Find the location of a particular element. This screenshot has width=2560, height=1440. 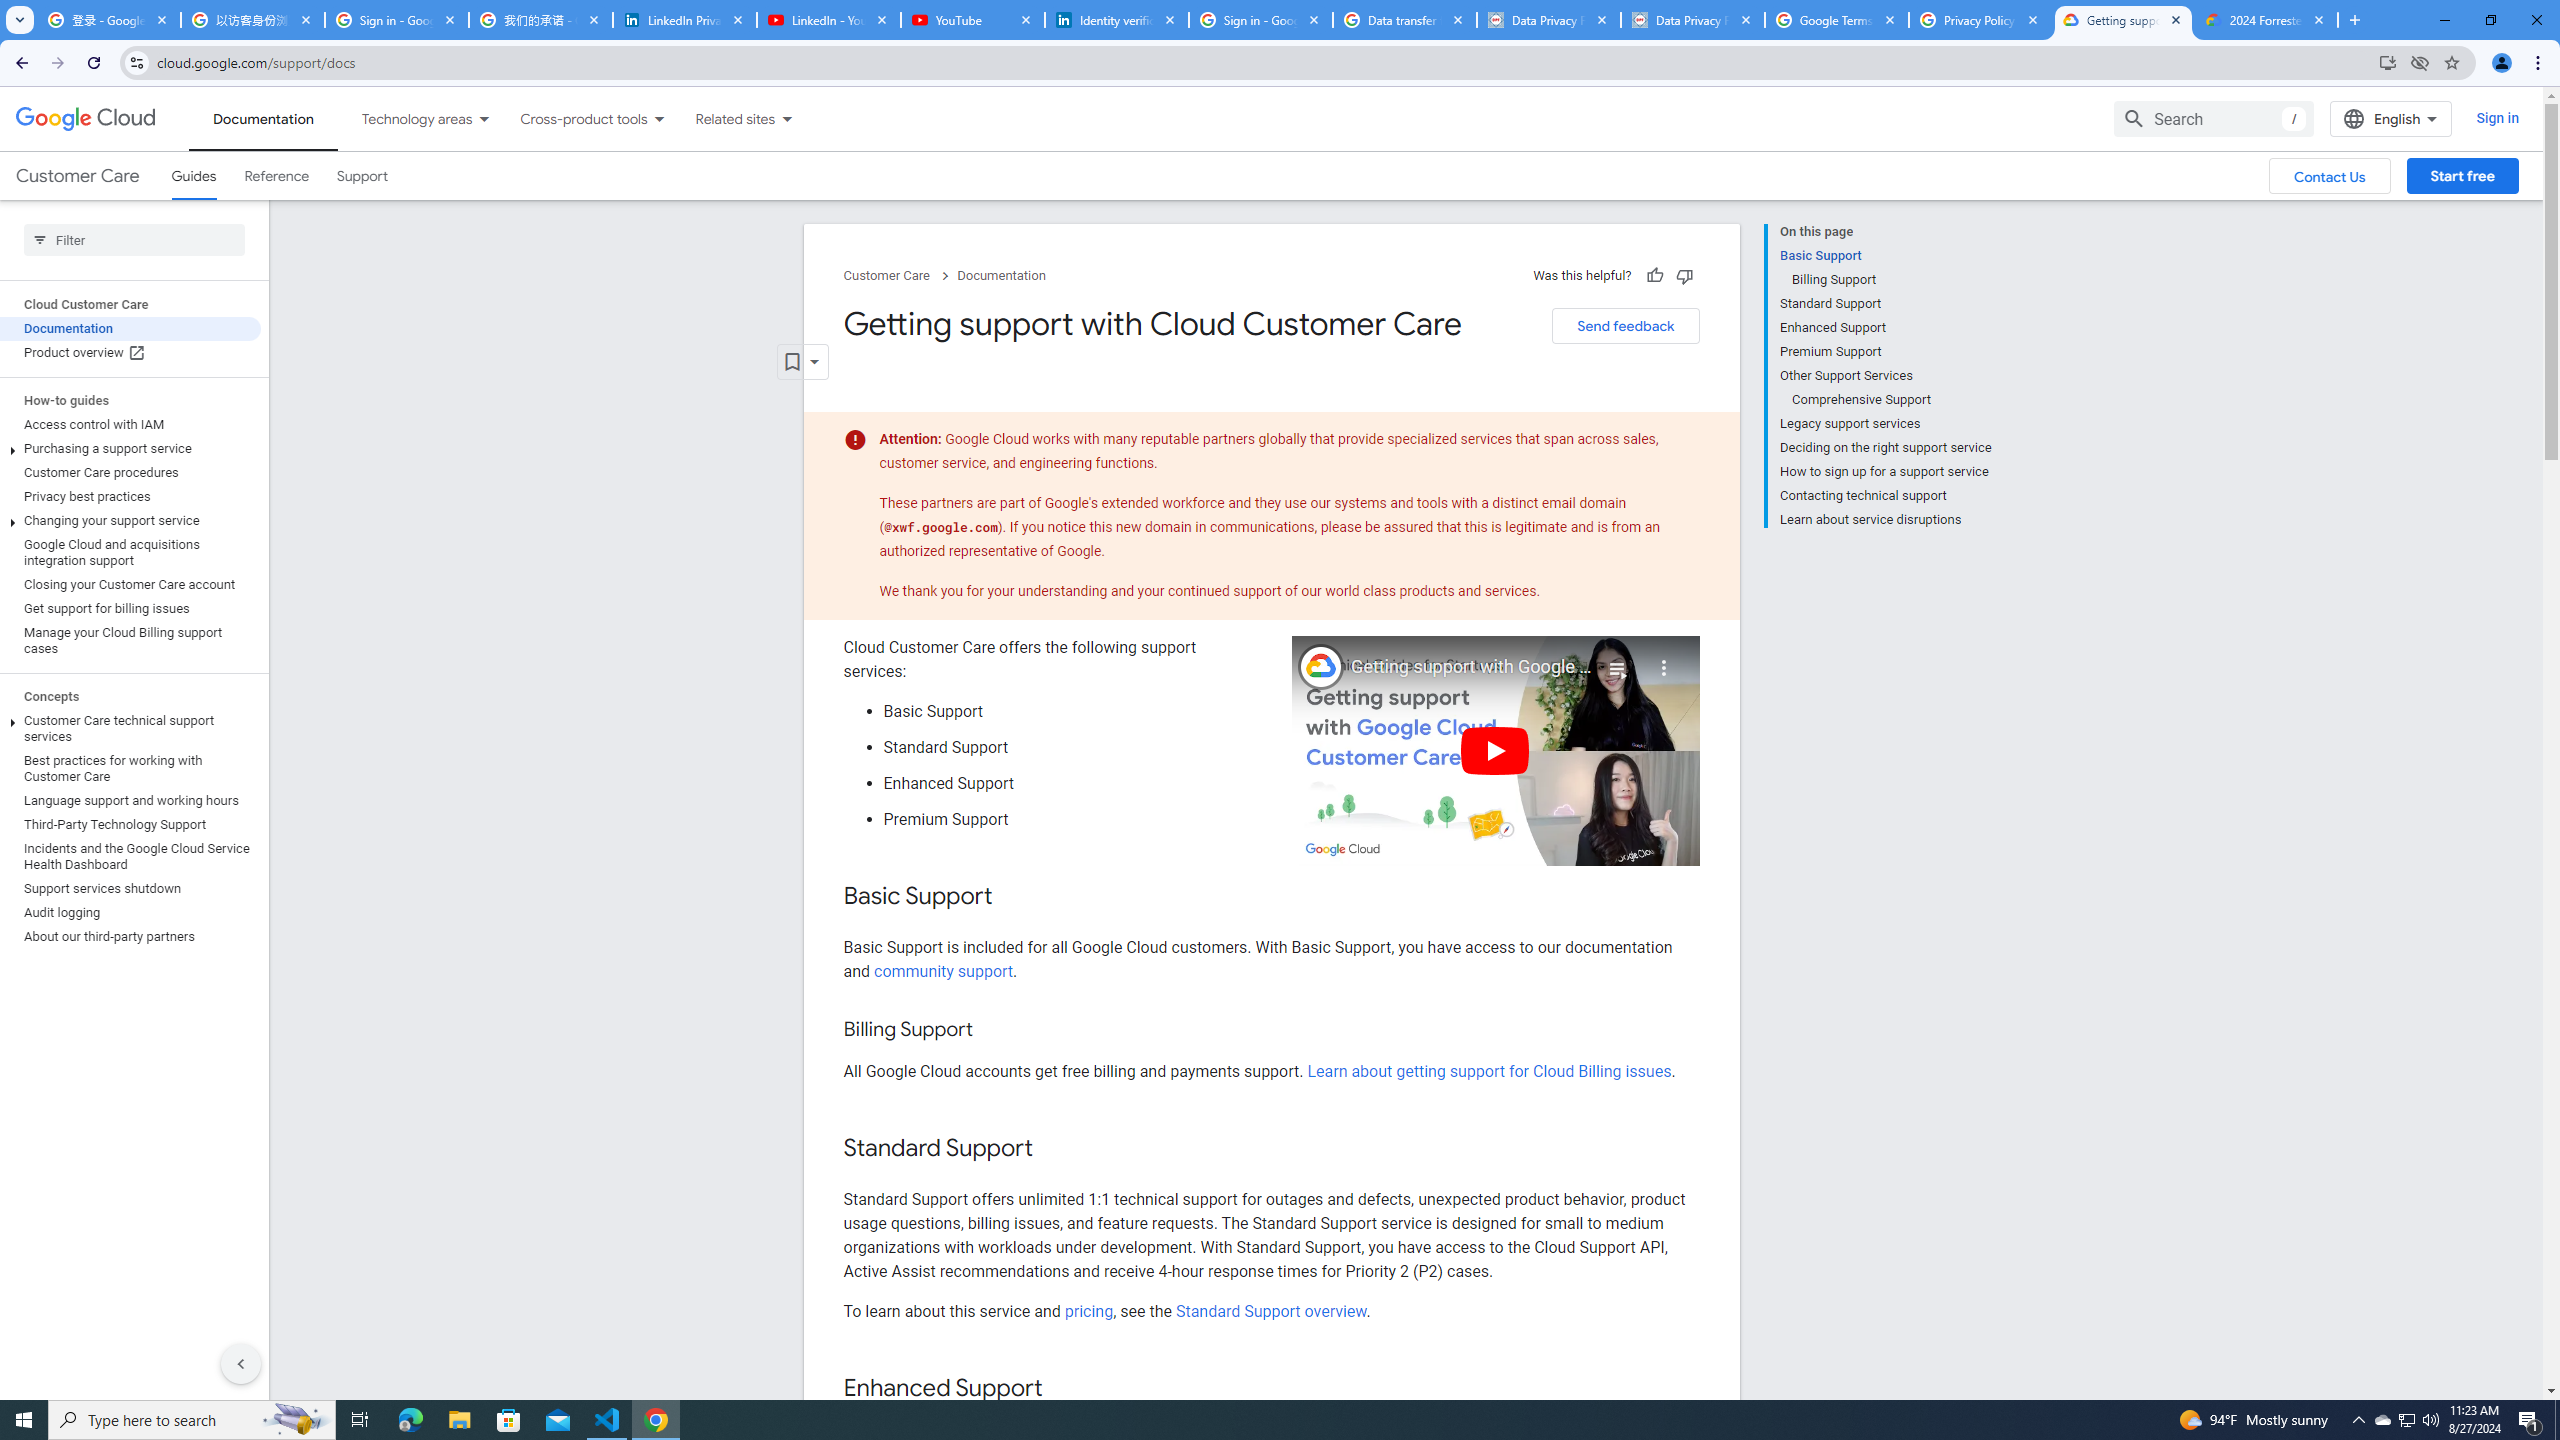

Billing Support is located at coordinates (1892, 280).